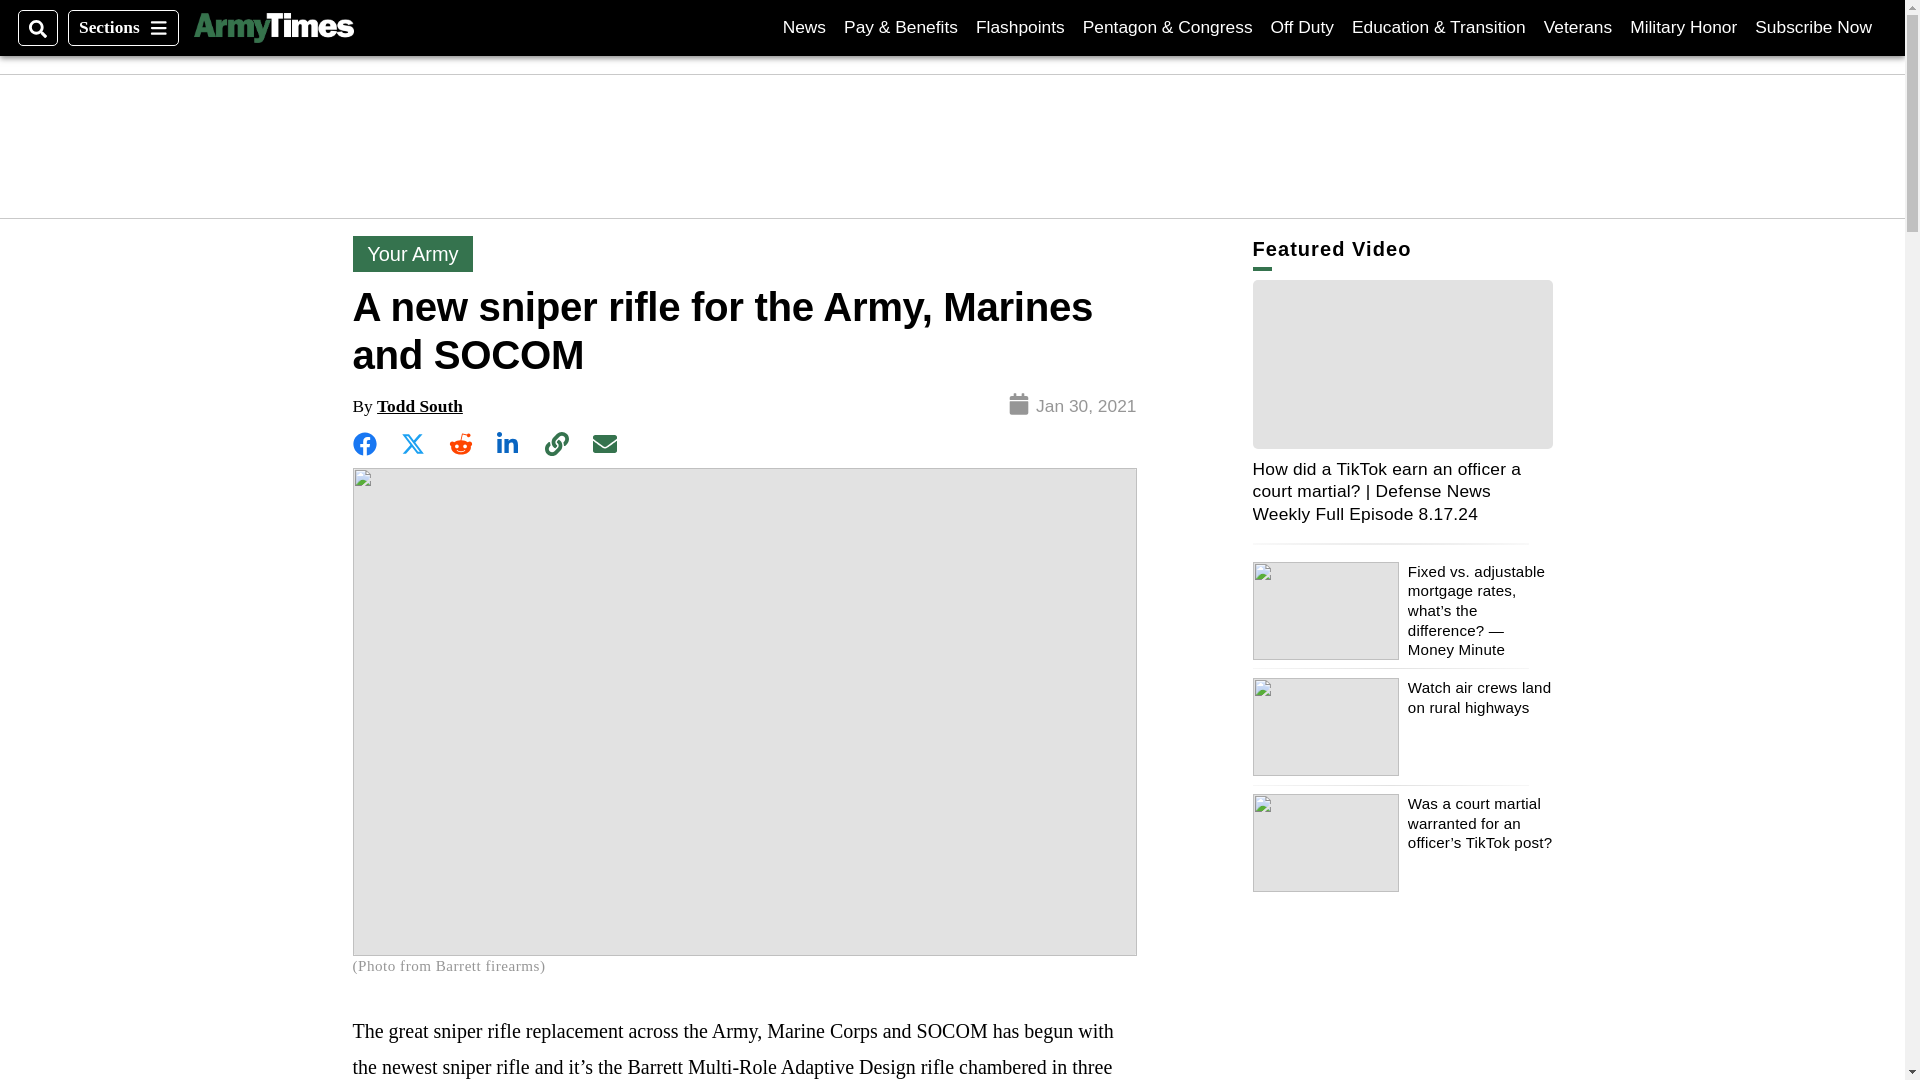 The image size is (1920, 1080). I want to click on Military Honor, so click(122, 28).